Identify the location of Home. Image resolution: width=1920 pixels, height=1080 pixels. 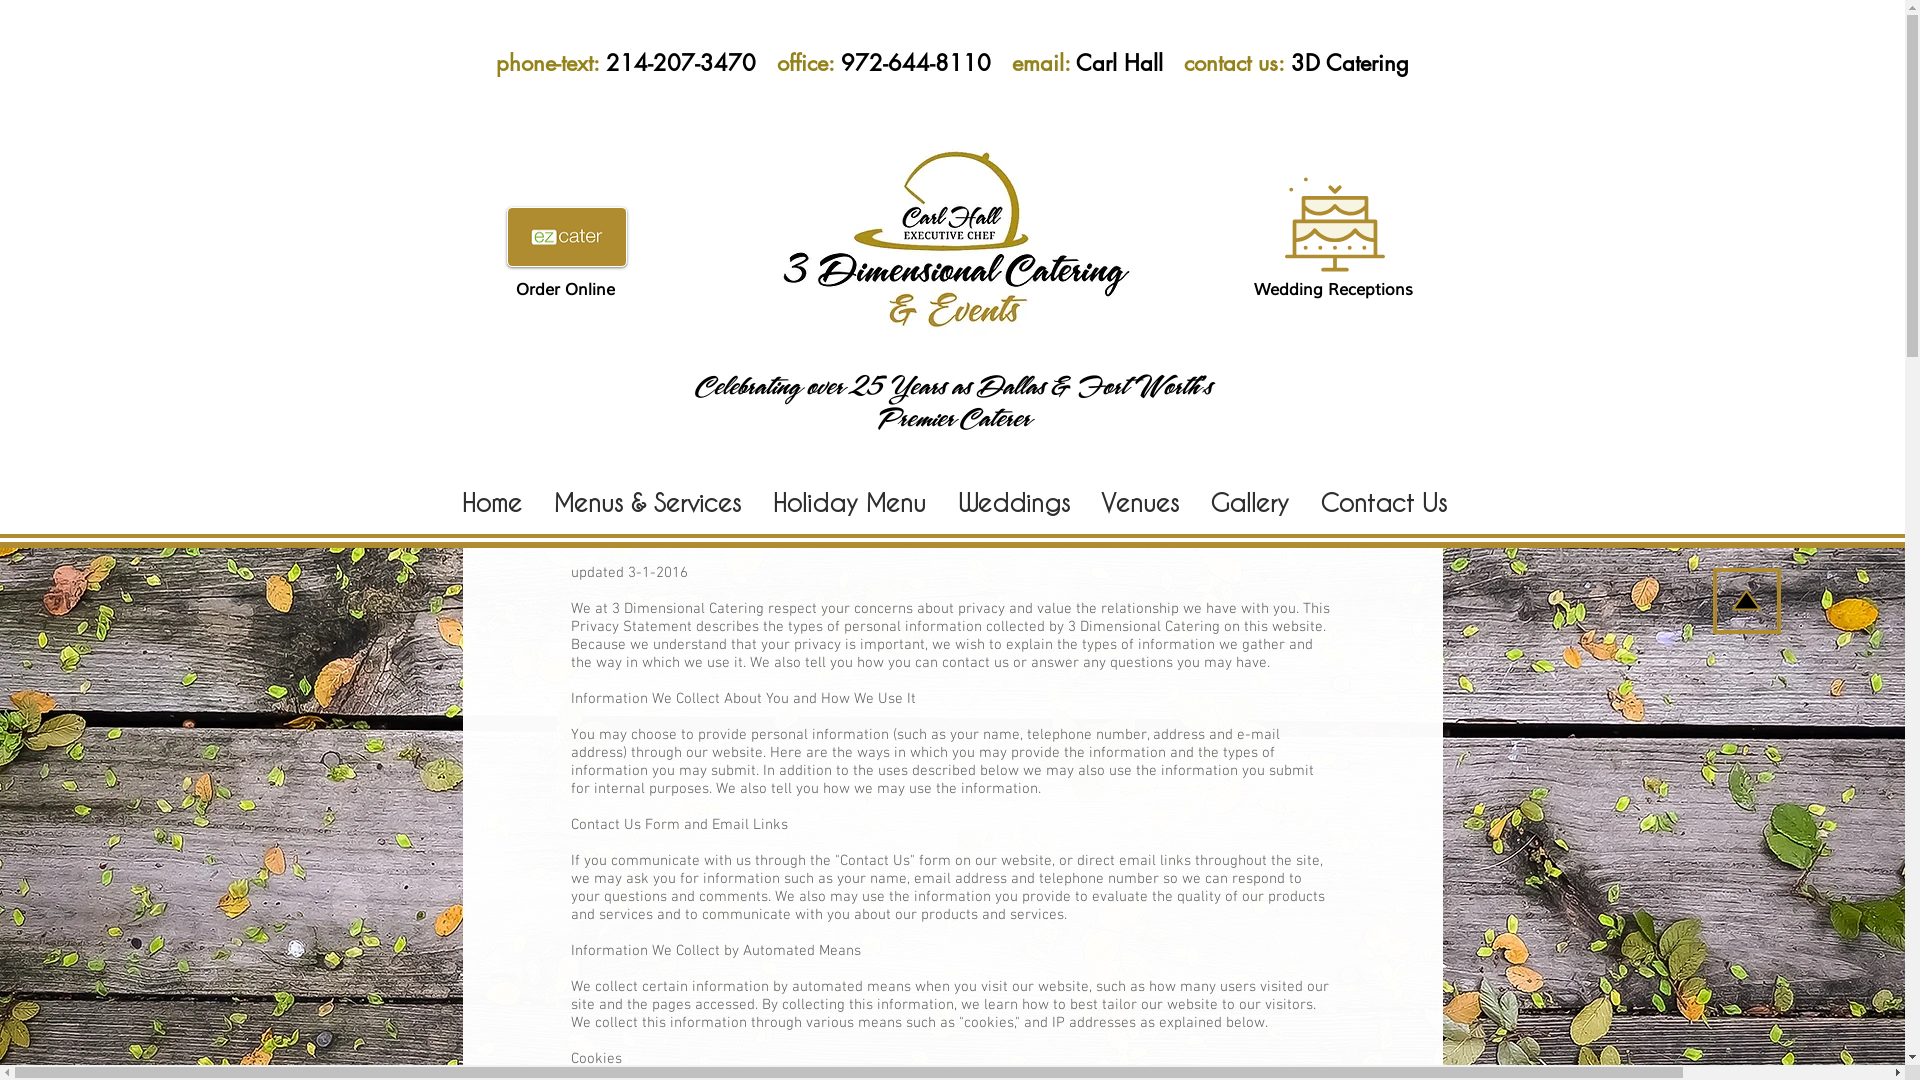
(492, 501).